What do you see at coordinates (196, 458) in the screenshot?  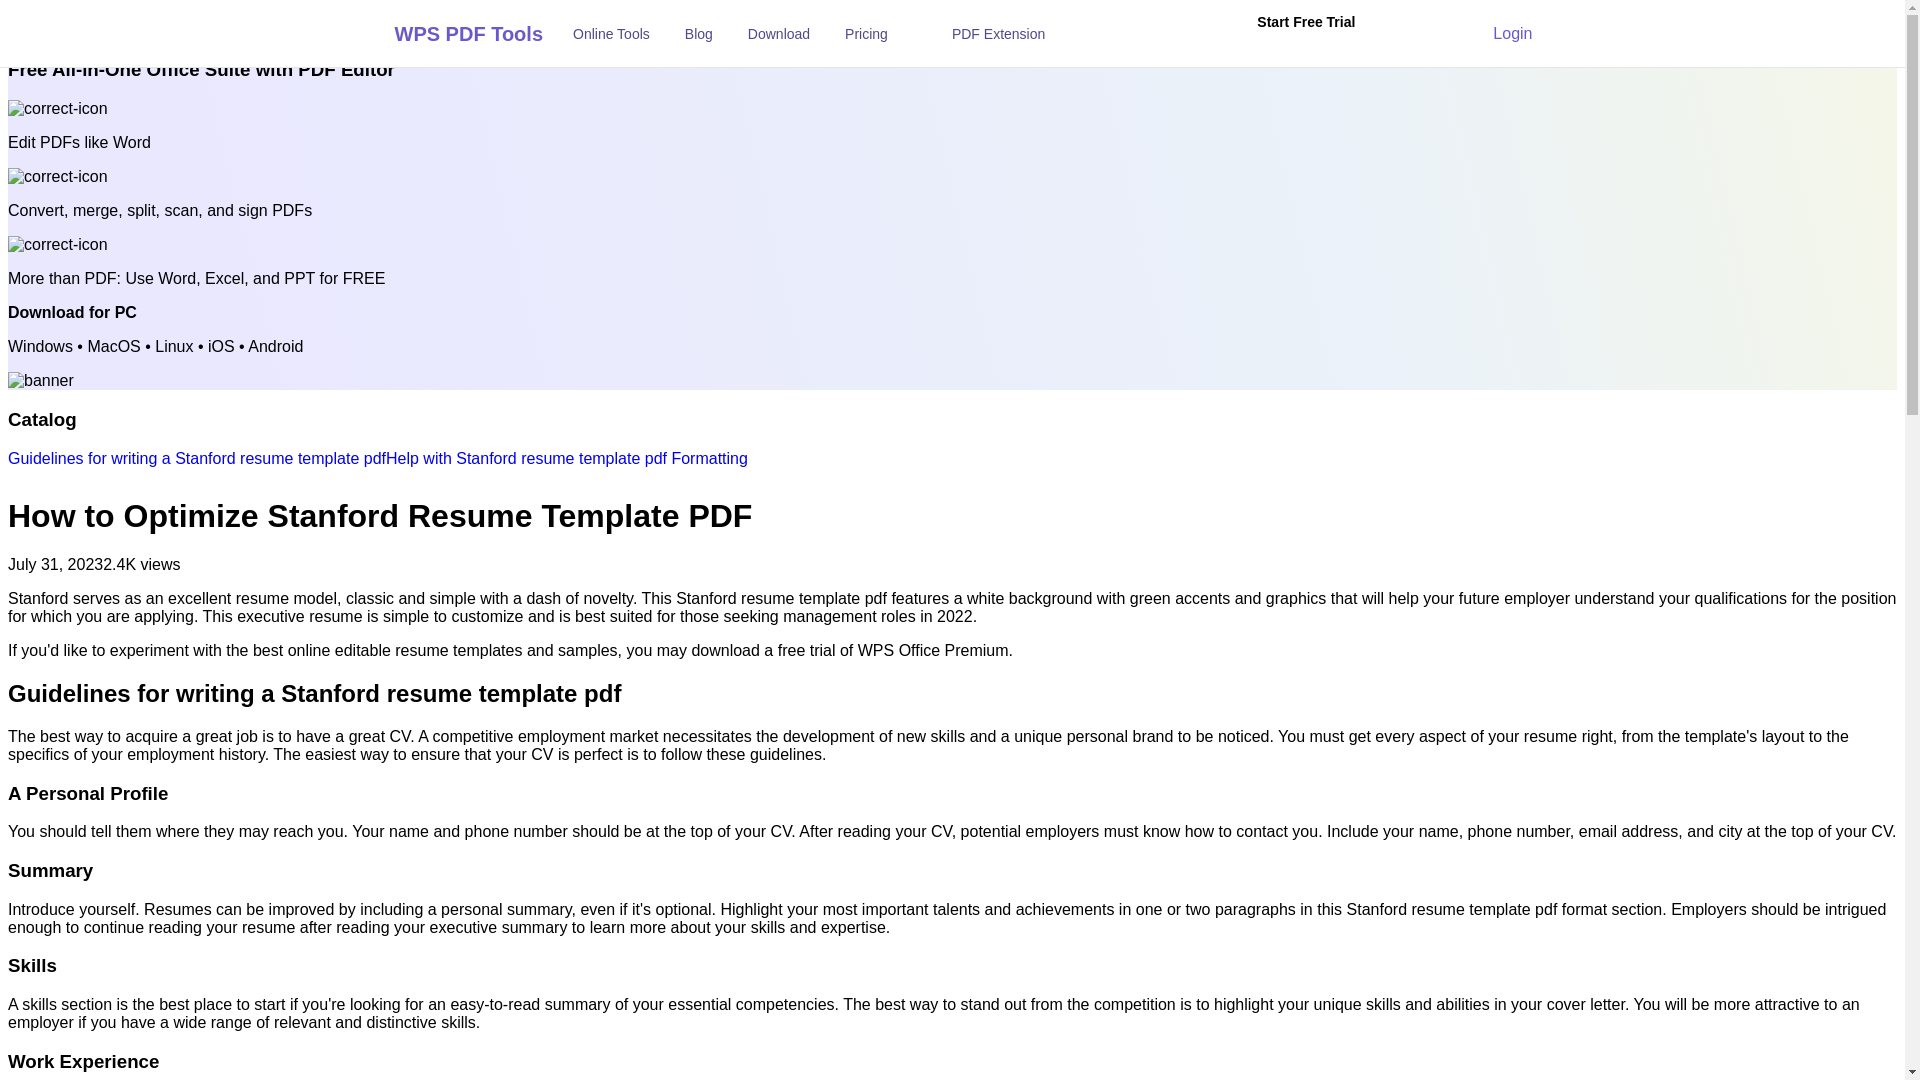 I see `Guidelines for writing a Stanford resume template pdf` at bounding box center [196, 458].